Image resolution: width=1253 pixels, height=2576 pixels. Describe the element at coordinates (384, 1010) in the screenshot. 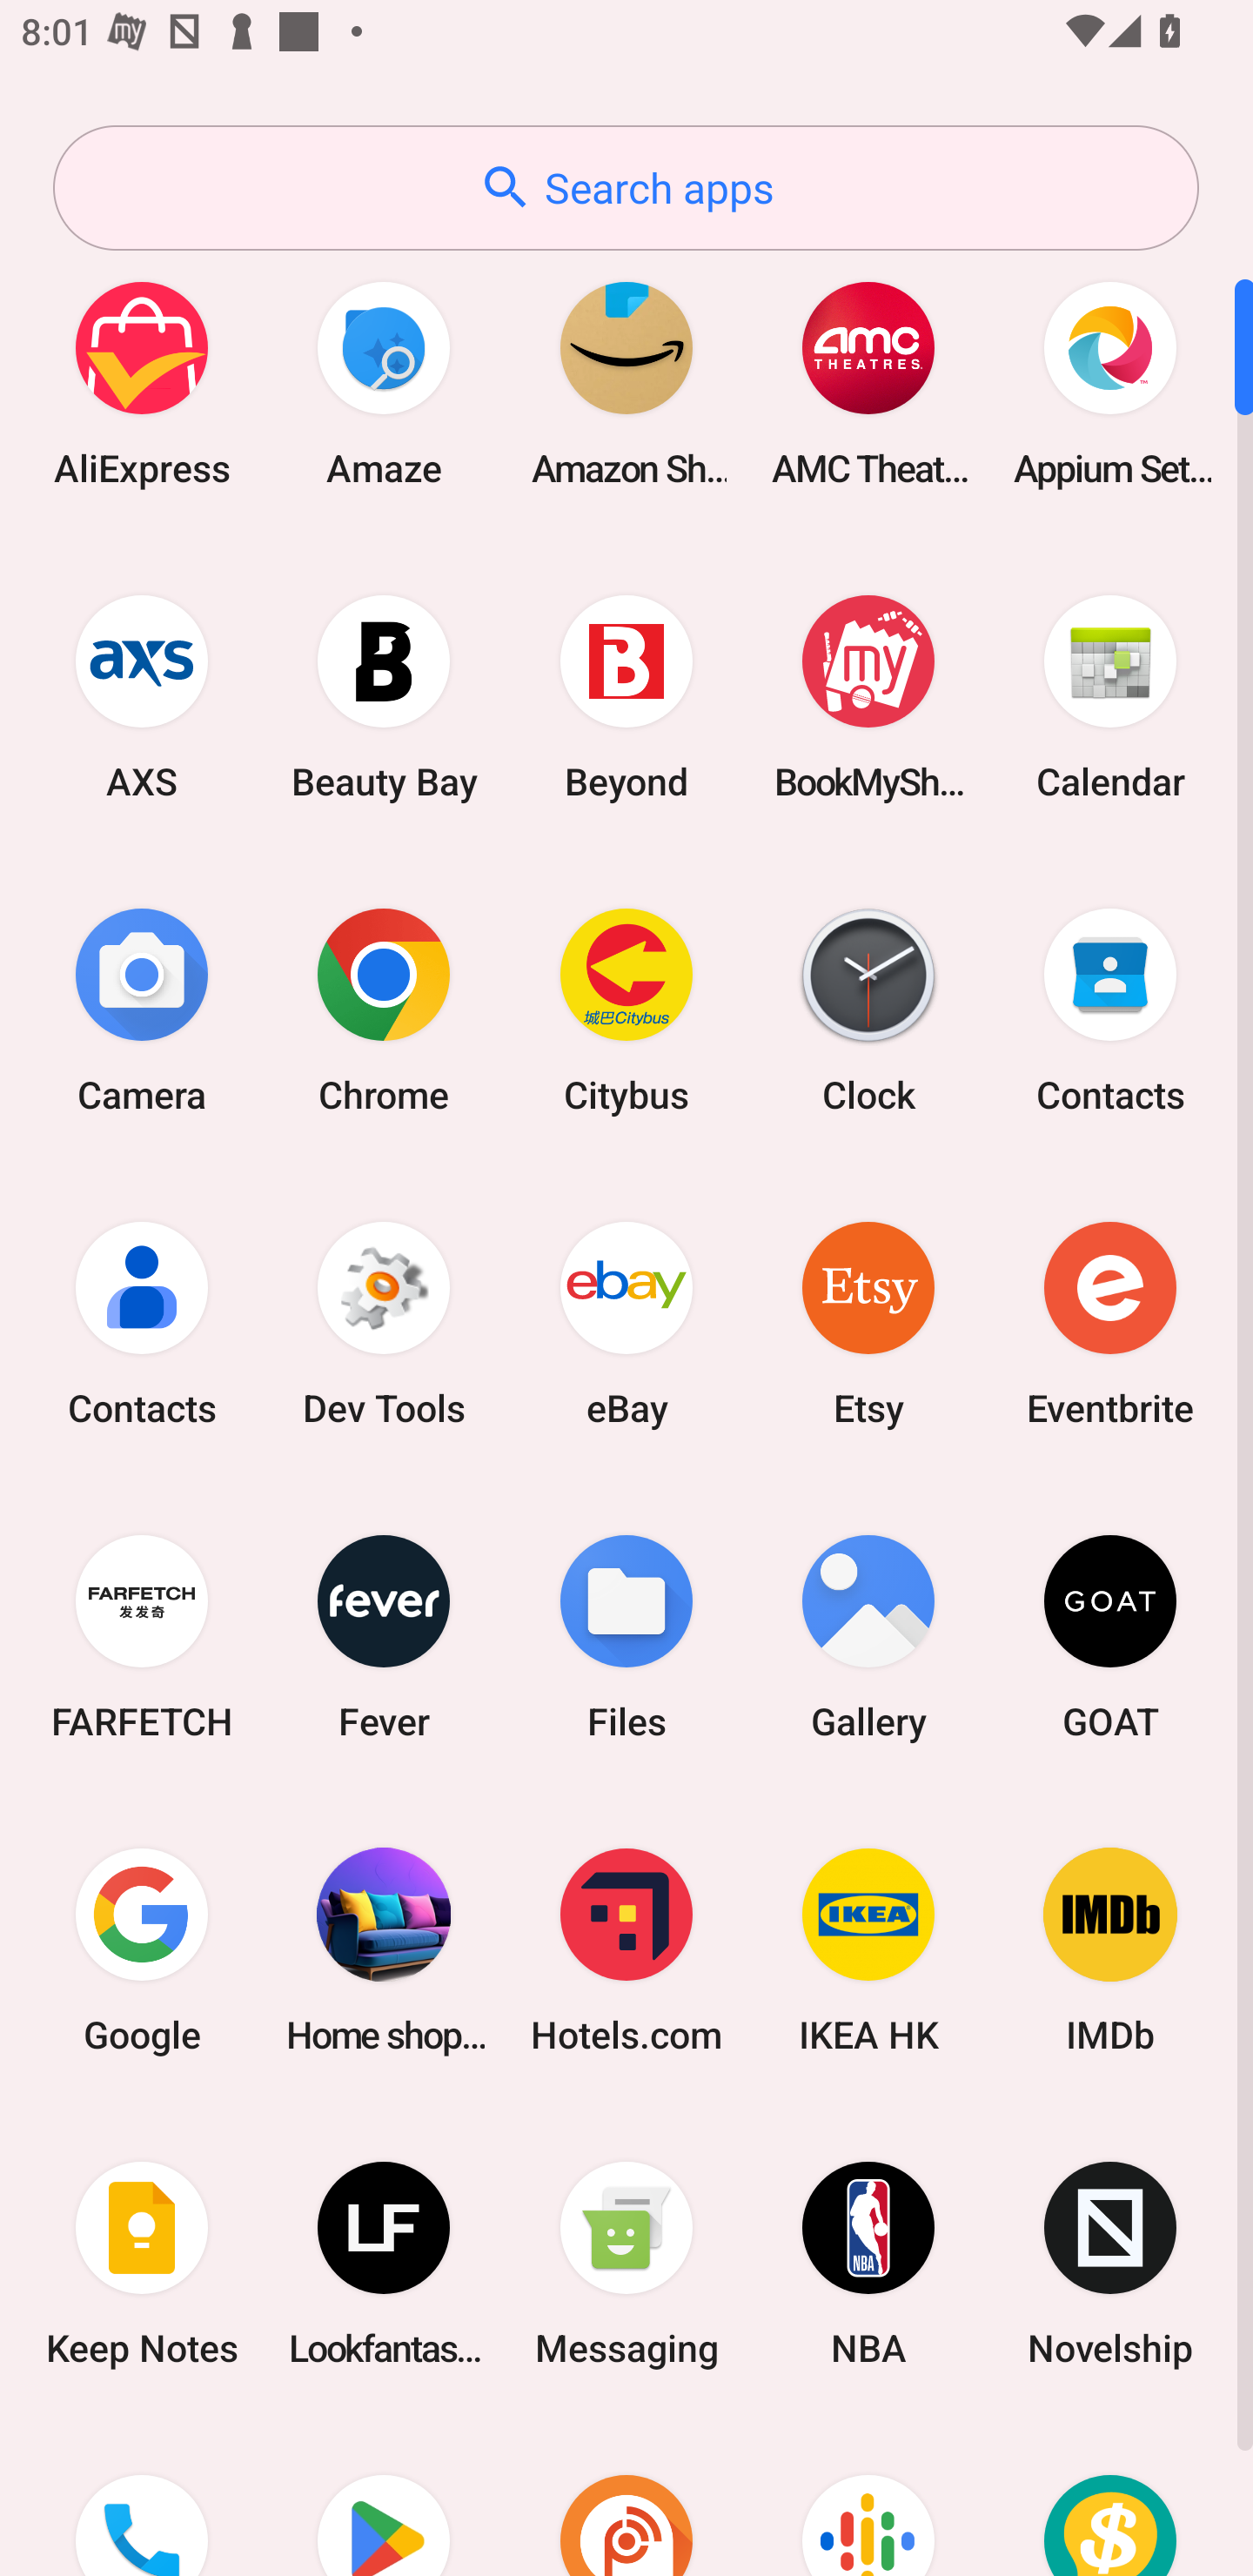

I see `Chrome` at that location.